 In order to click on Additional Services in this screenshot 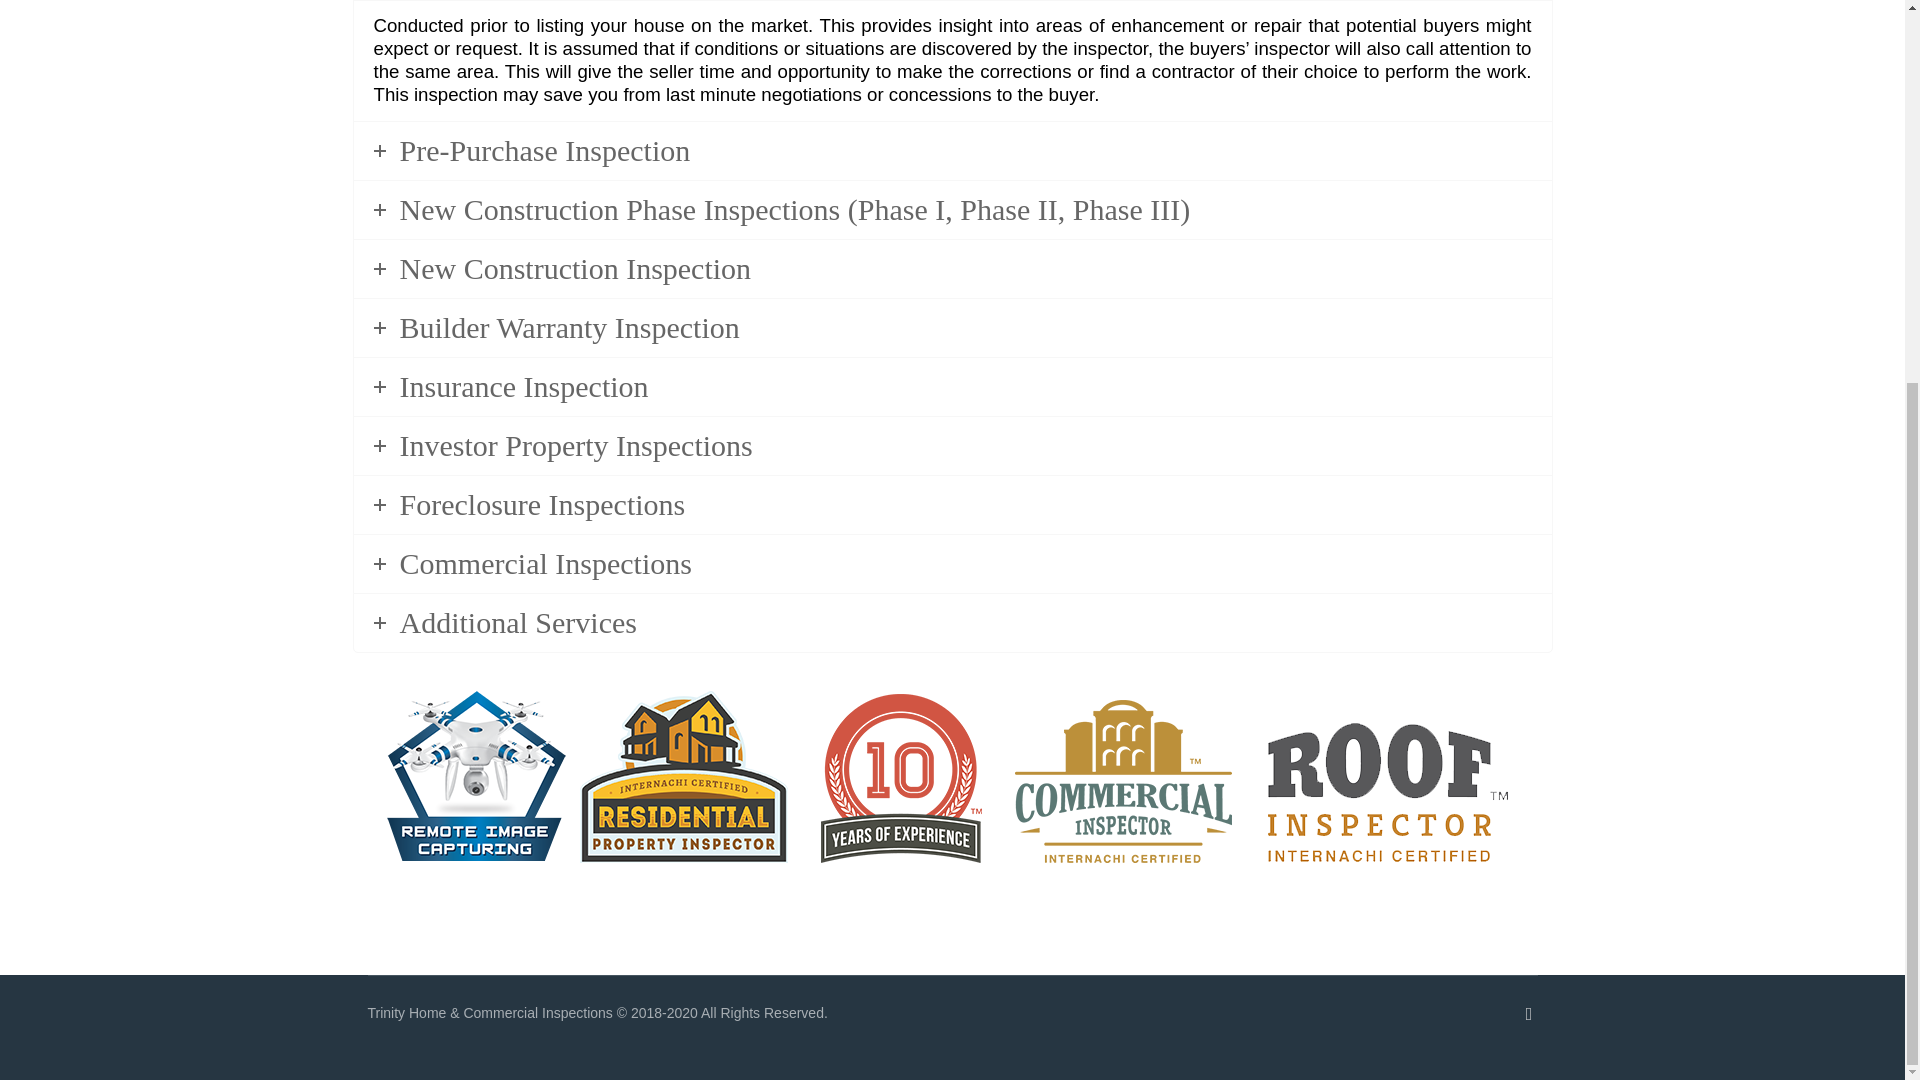, I will do `click(952, 623)`.